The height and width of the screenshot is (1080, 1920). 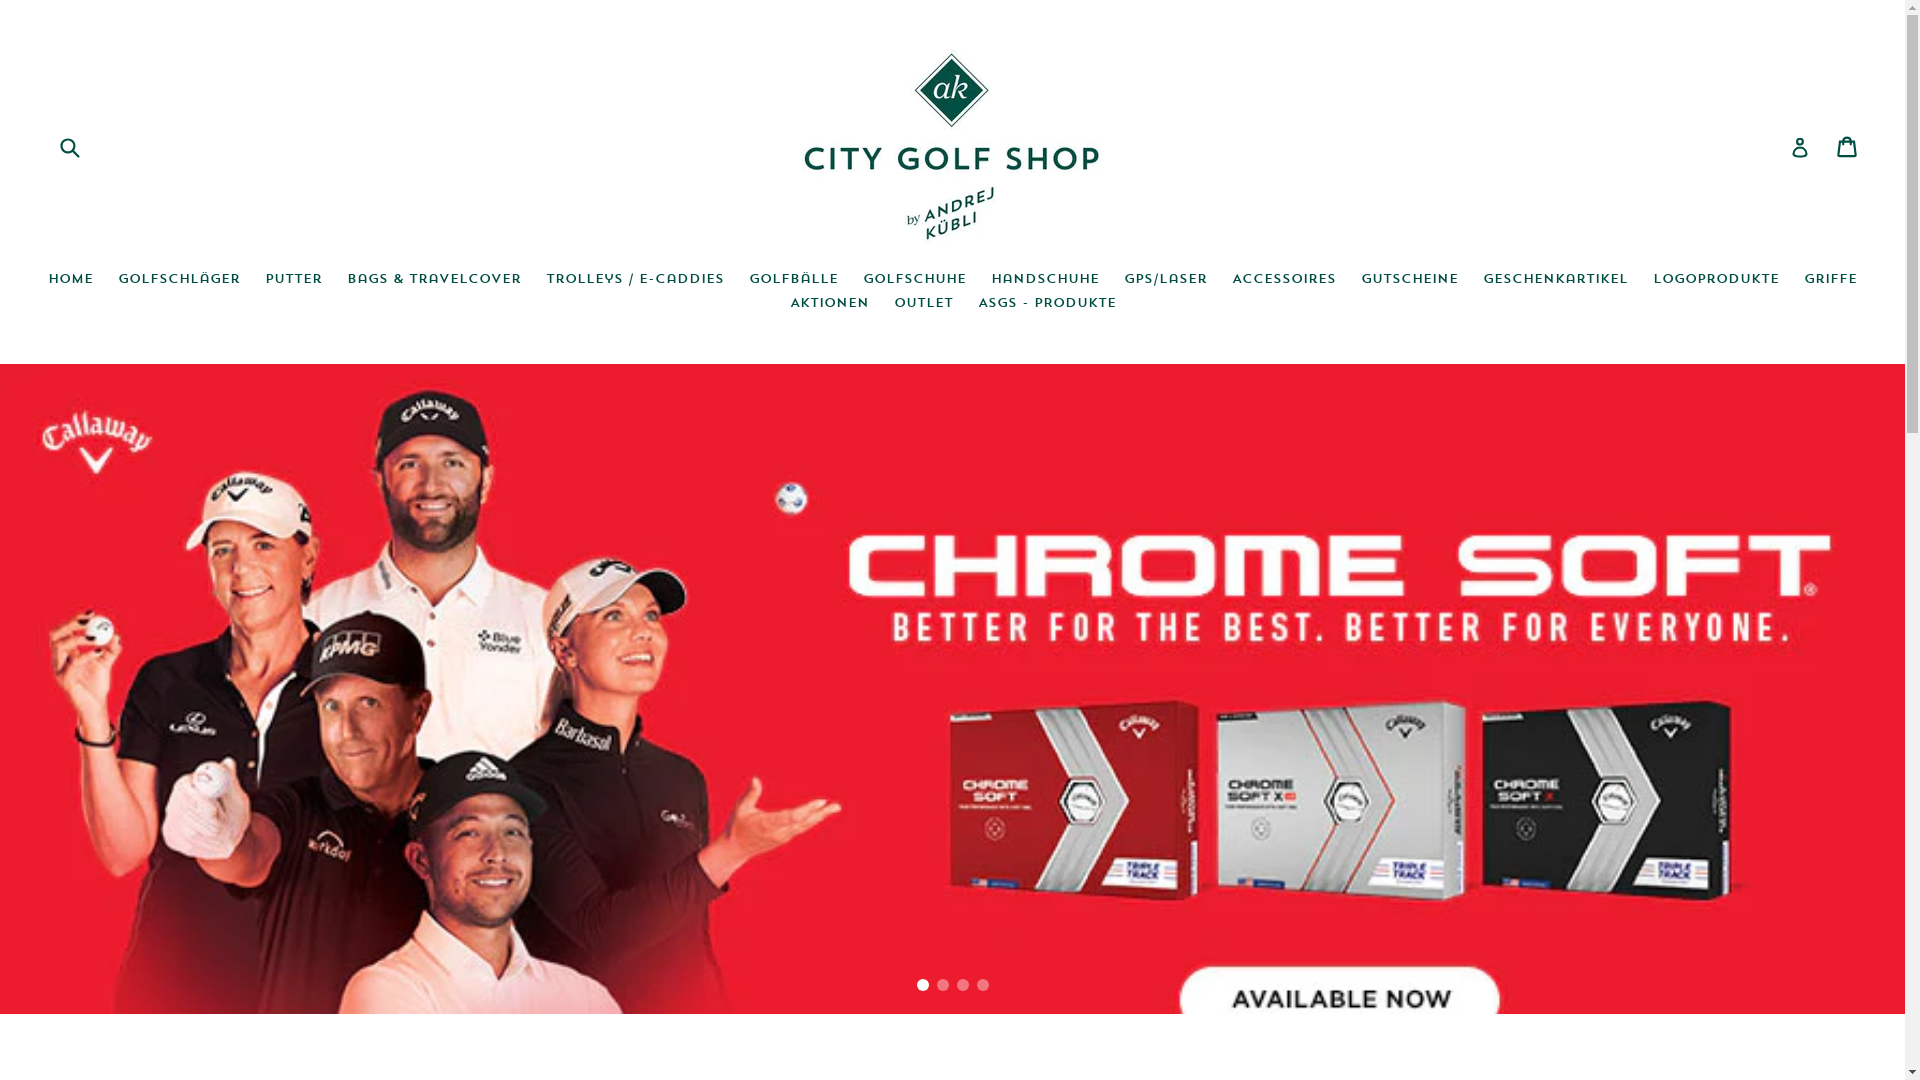 What do you see at coordinates (942, 985) in the screenshot?
I see `Slide 2` at bounding box center [942, 985].